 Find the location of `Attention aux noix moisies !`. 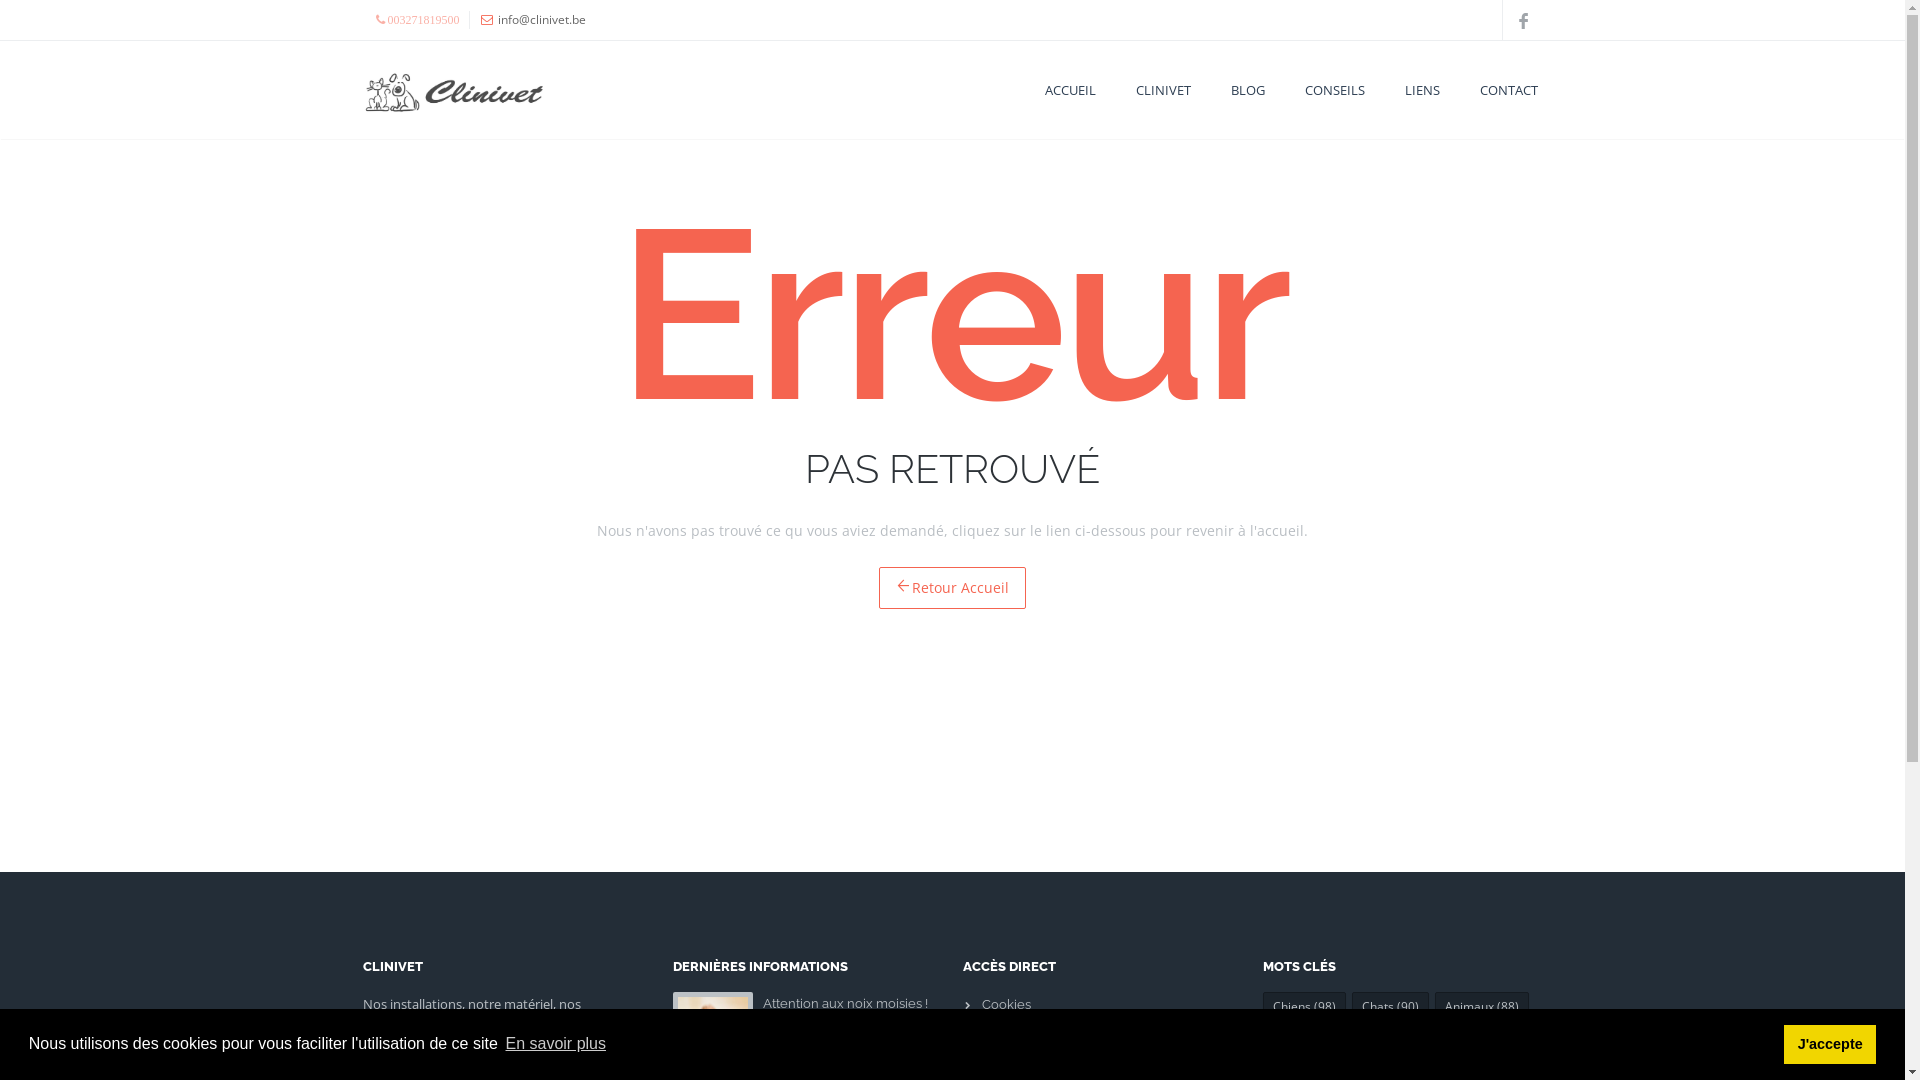

Attention aux noix moisies ! is located at coordinates (844, 1004).